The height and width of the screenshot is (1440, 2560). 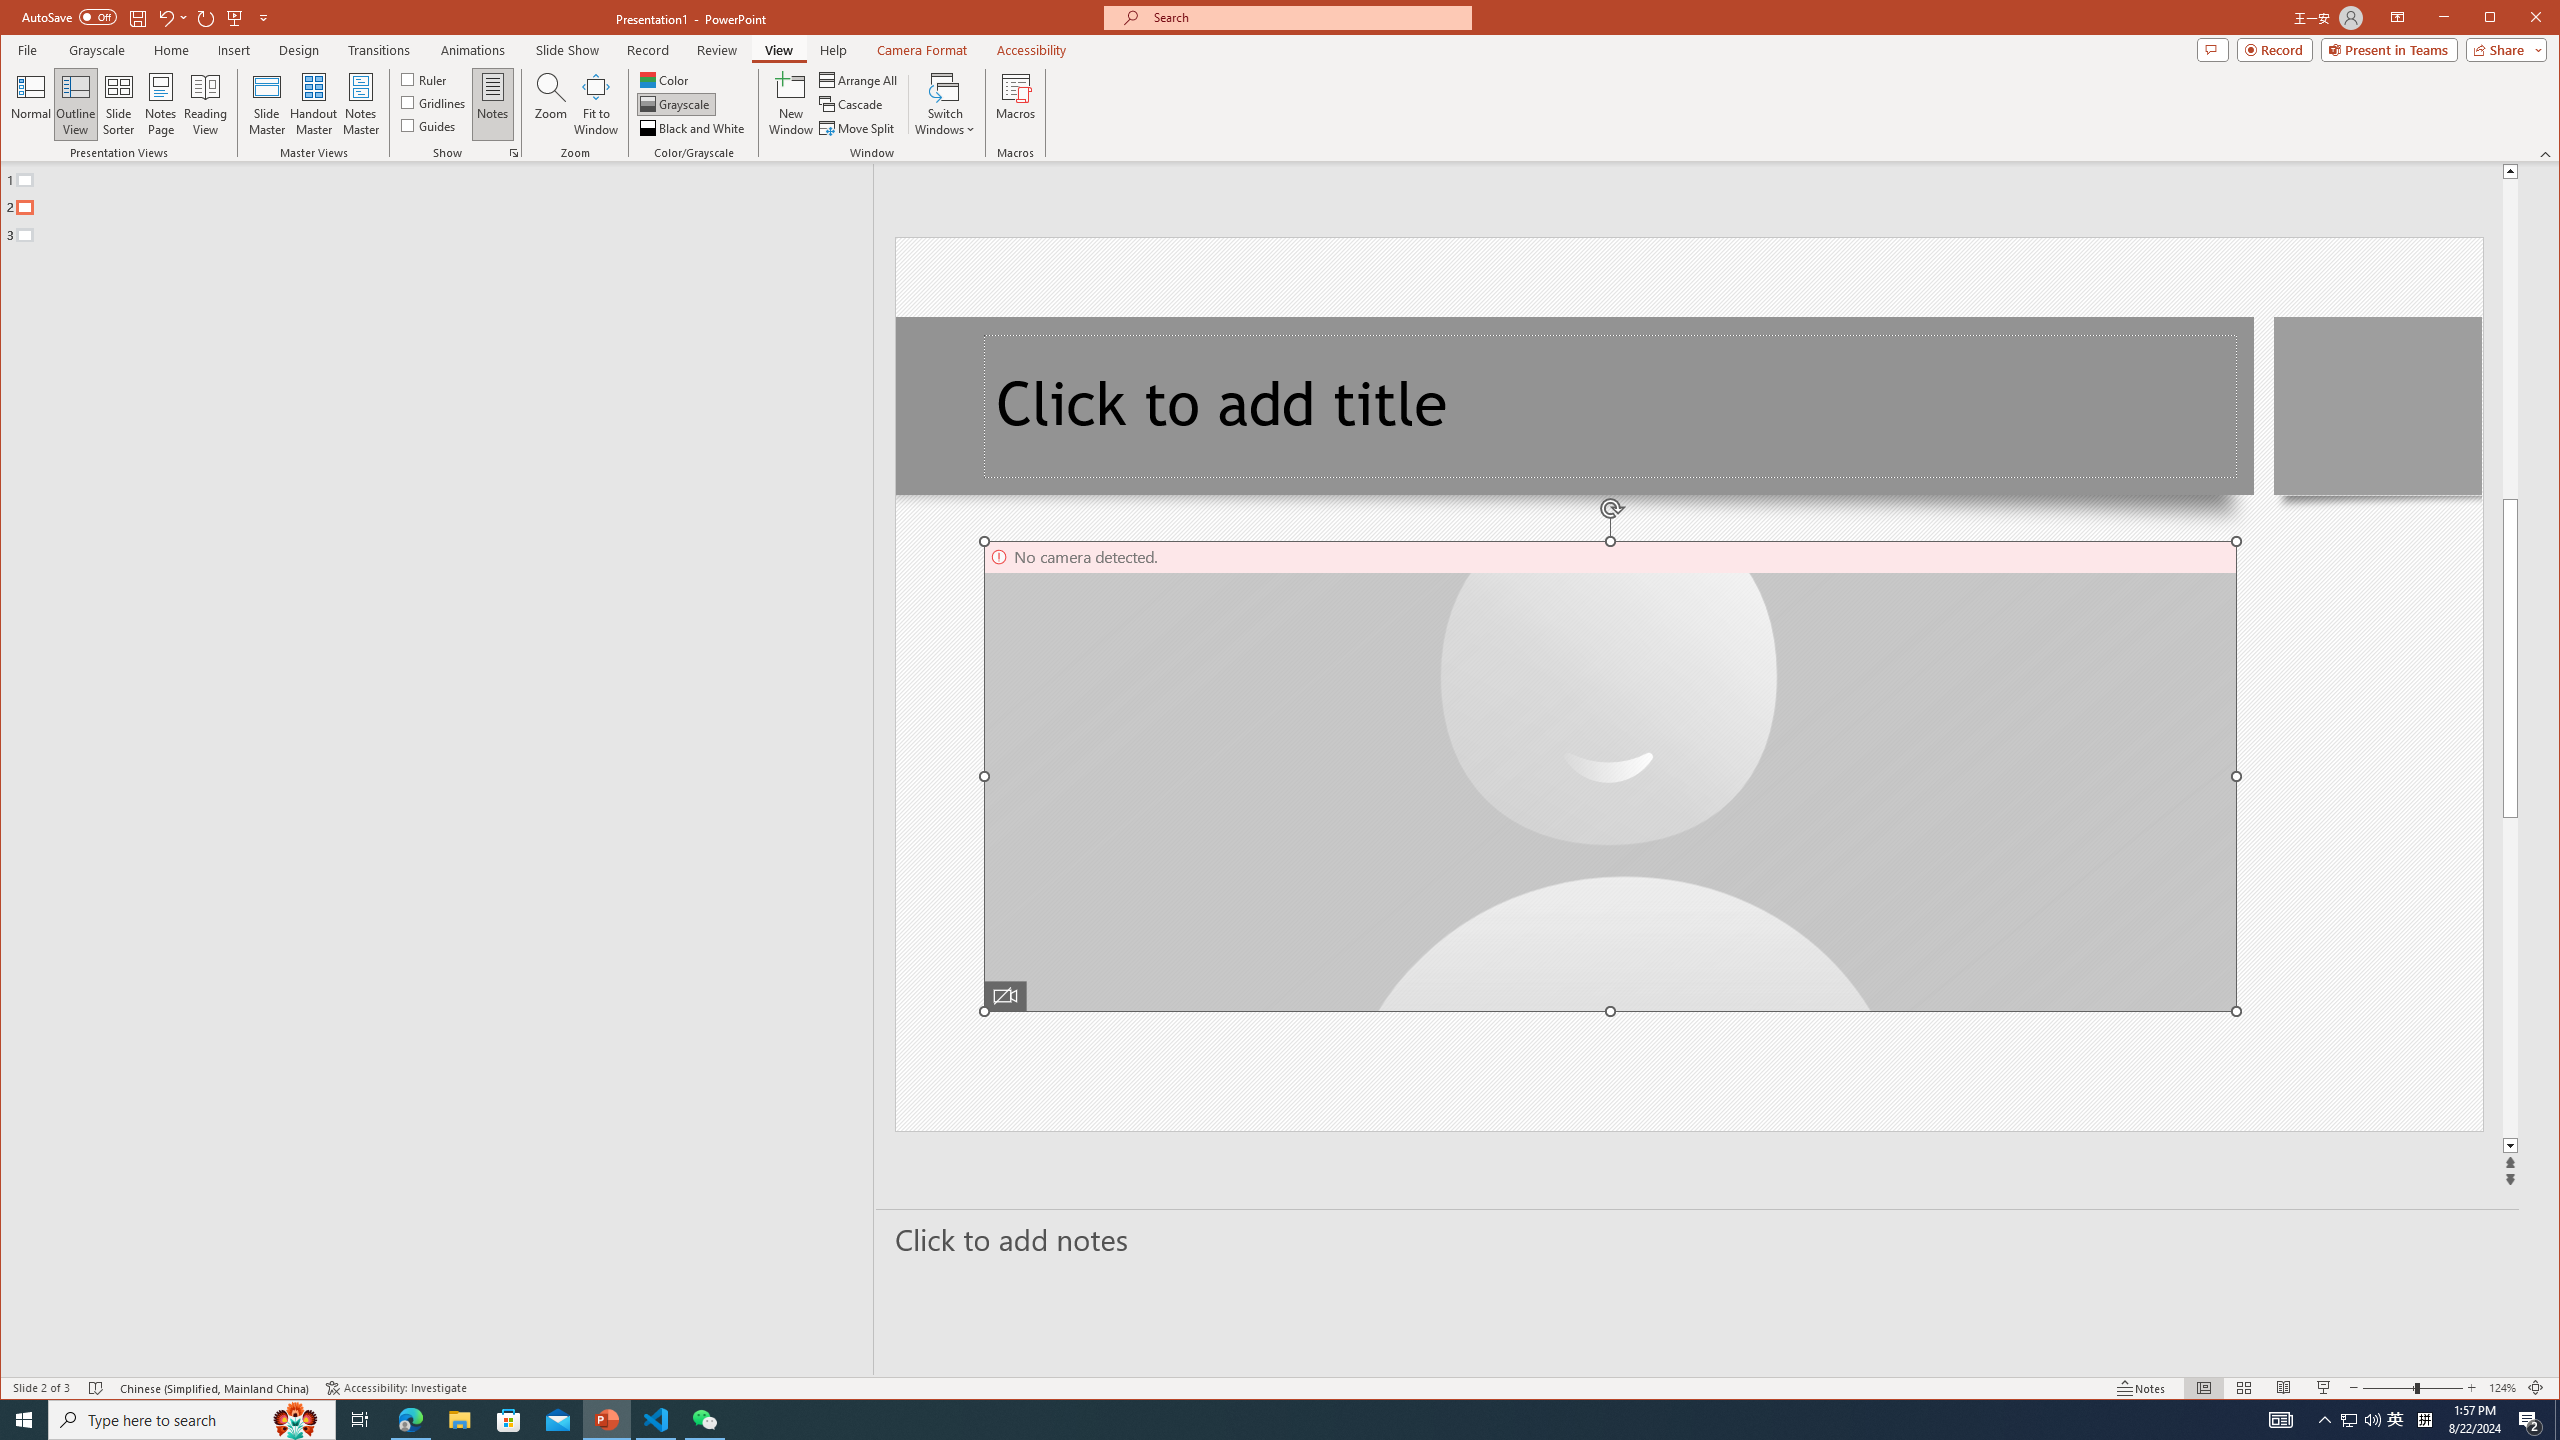 What do you see at coordinates (596, 104) in the screenshot?
I see `Fit to Window` at bounding box center [596, 104].